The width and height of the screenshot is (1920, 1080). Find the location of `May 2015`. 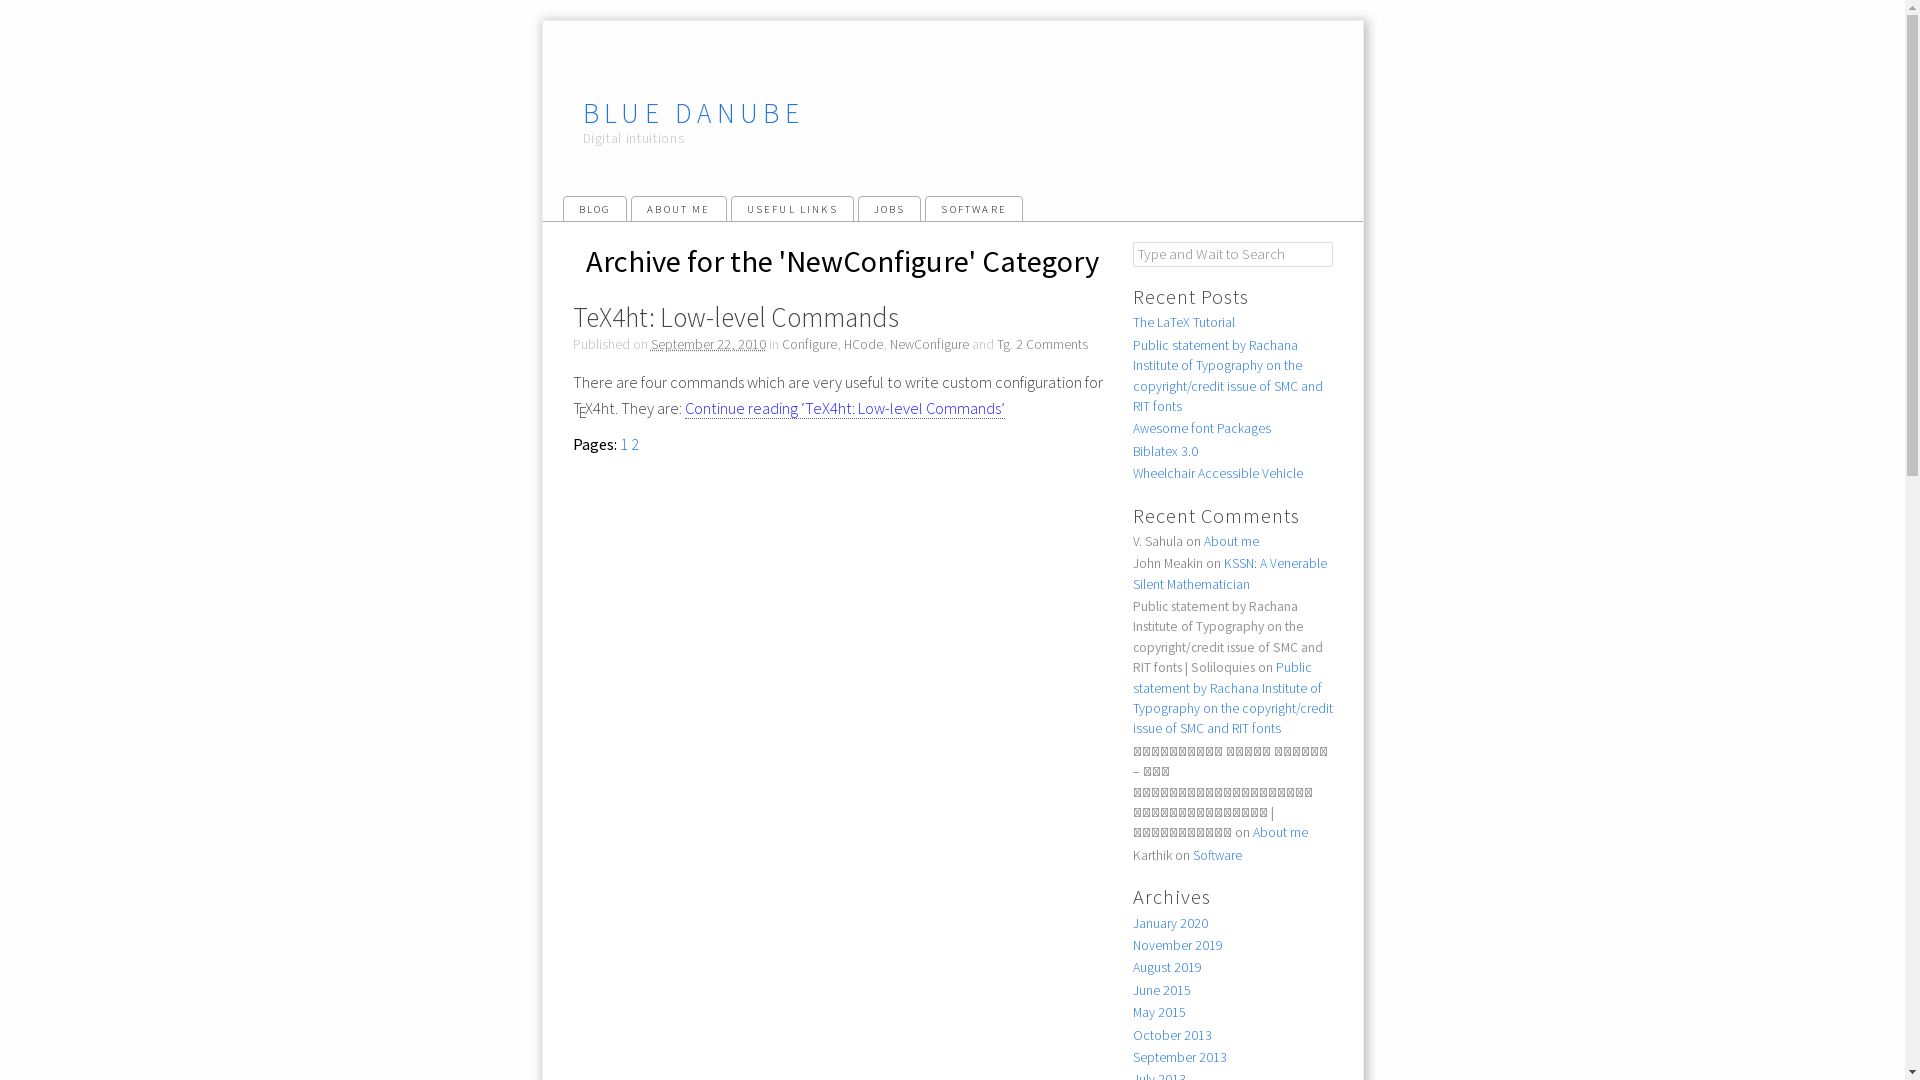

May 2015 is located at coordinates (1158, 1012).